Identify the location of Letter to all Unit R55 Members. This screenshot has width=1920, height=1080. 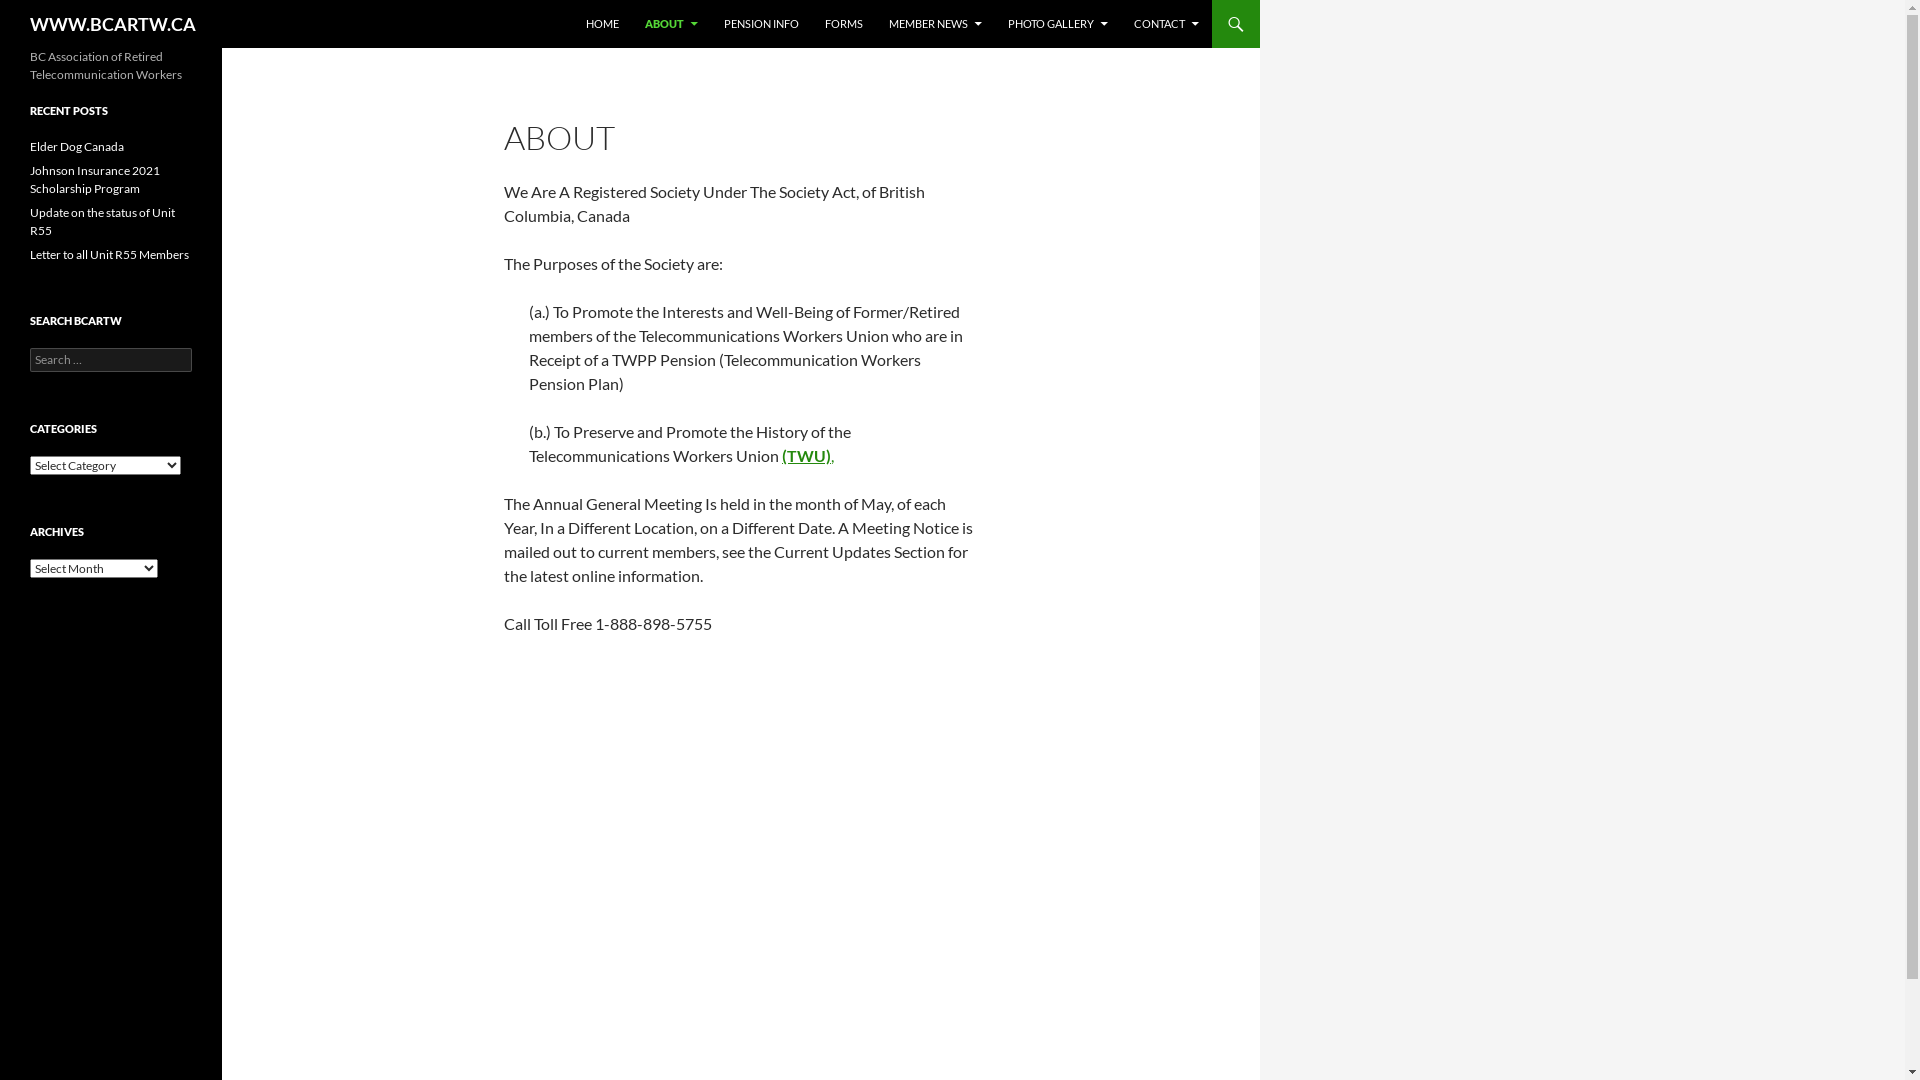
(110, 254).